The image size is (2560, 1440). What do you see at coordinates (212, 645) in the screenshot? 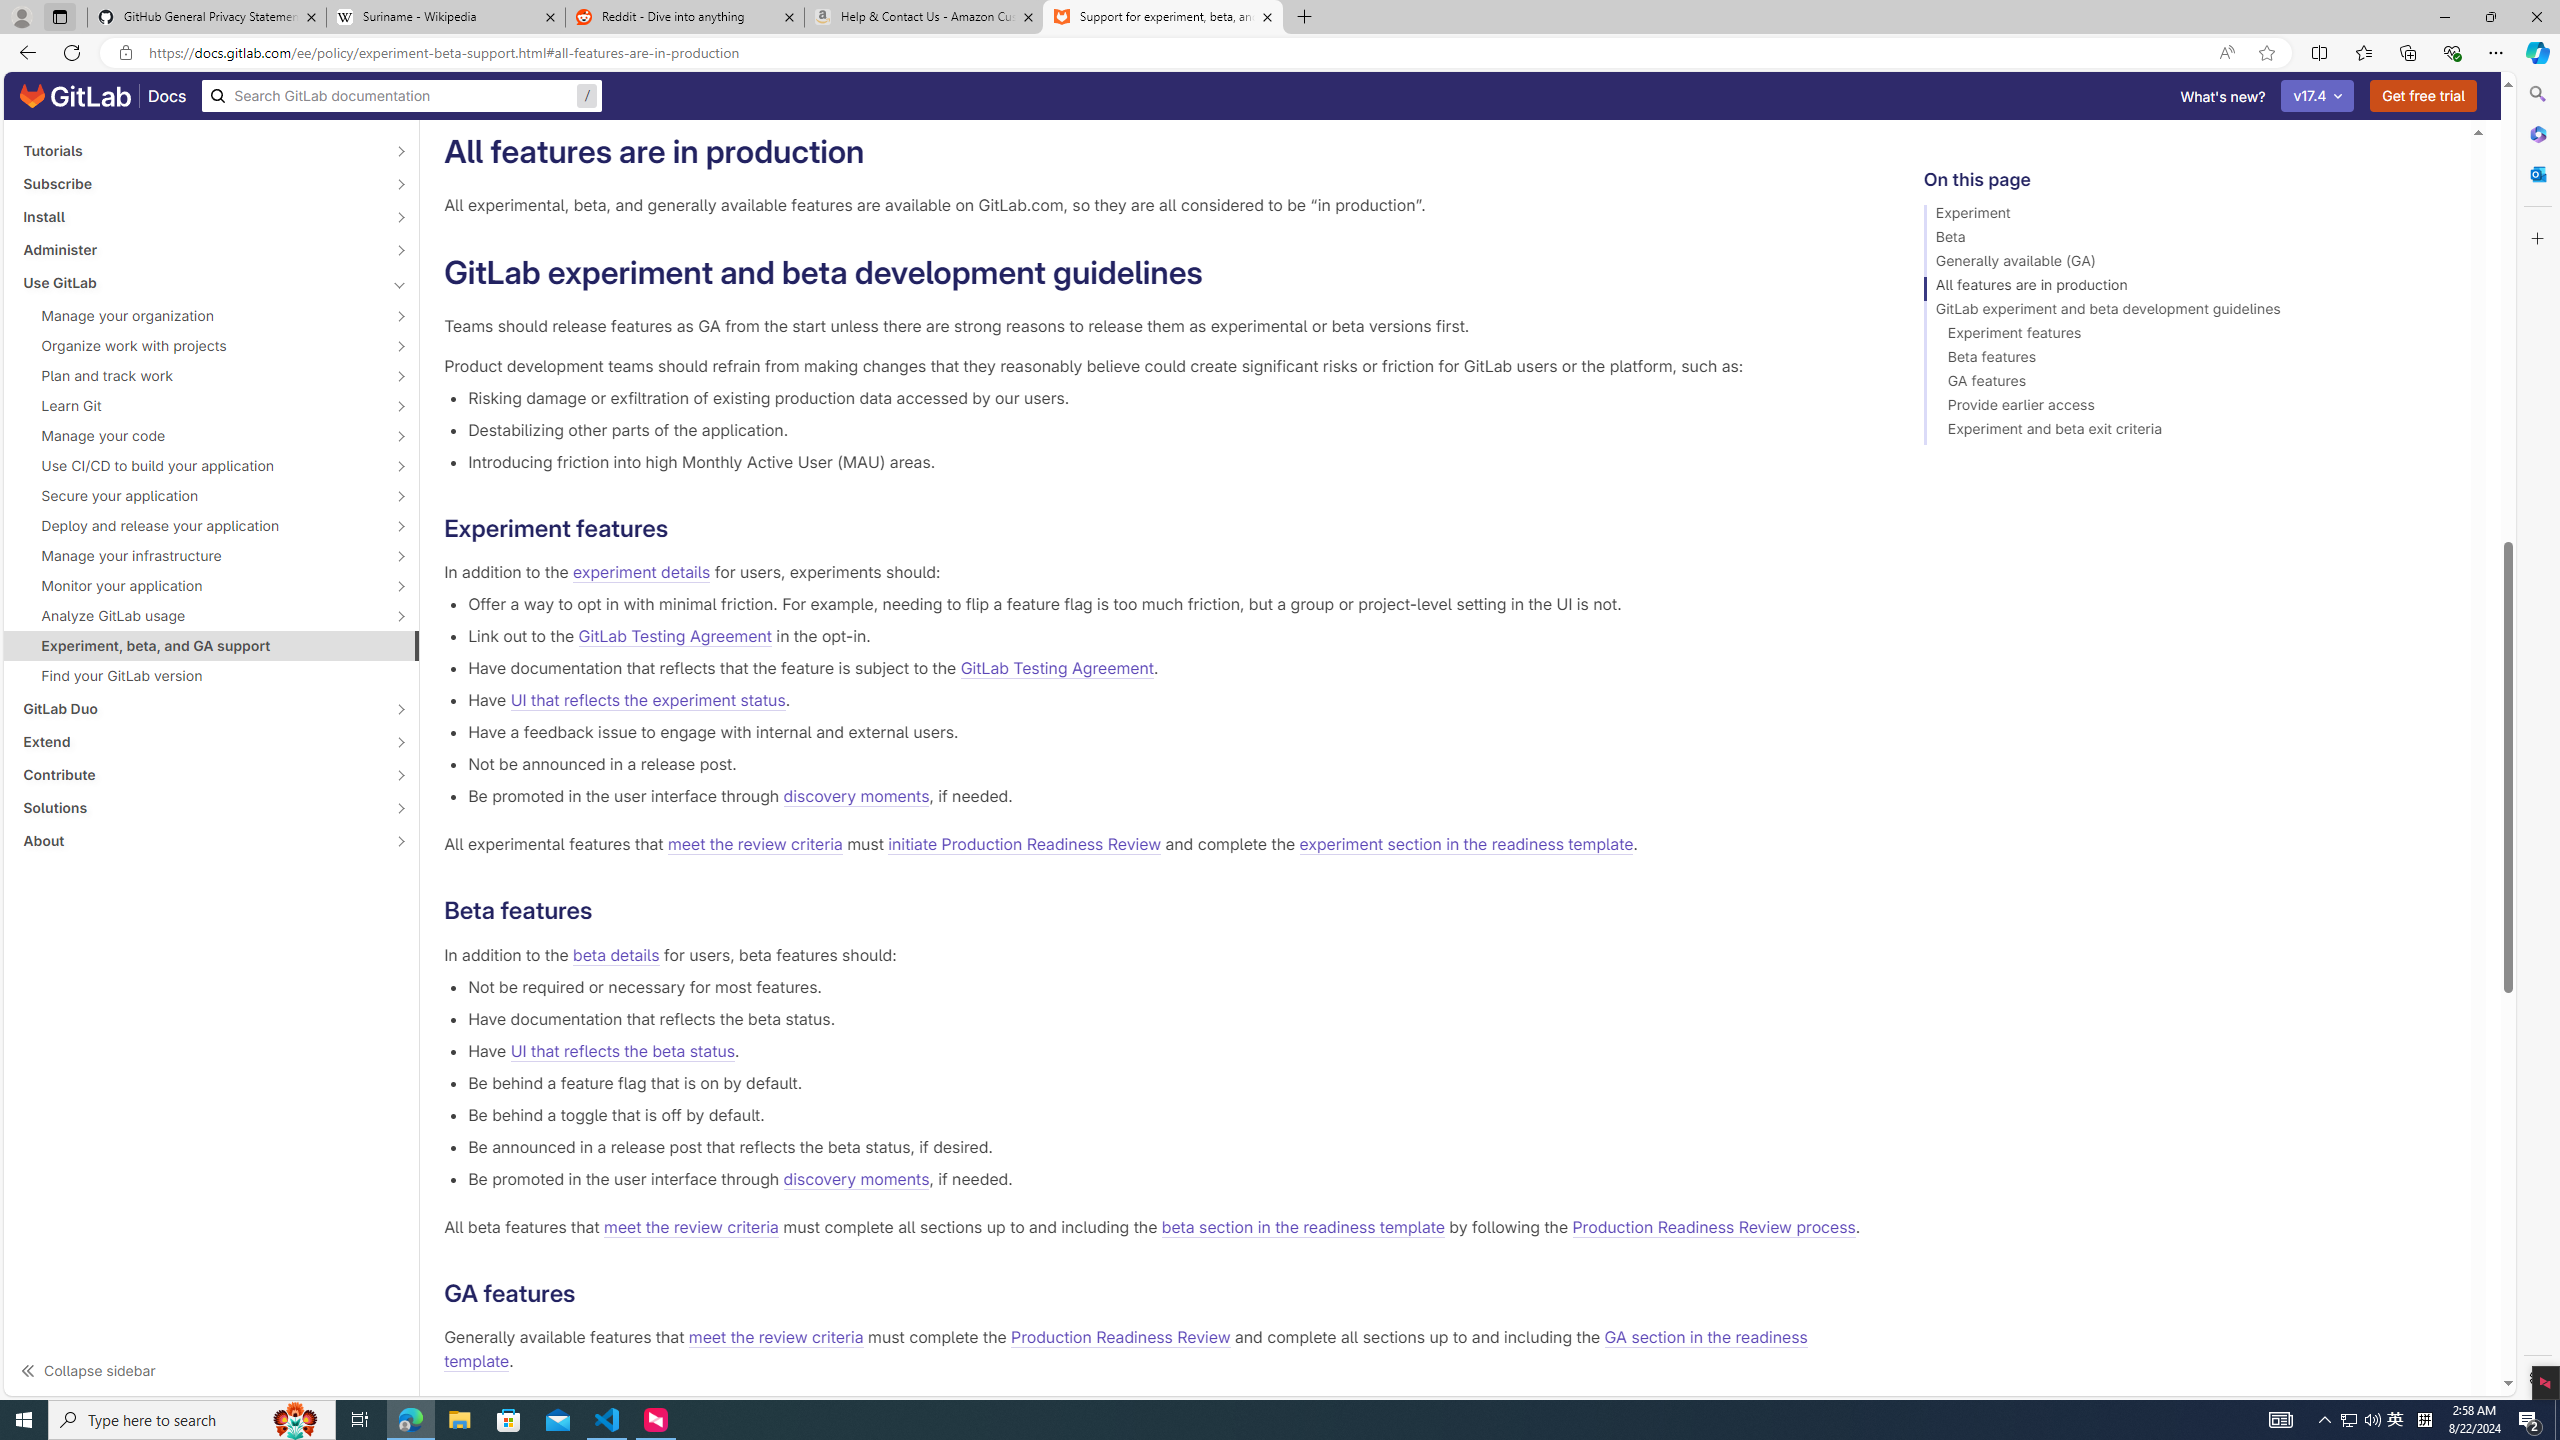
I see `Experiment, beta, and GA support` at bounding box center [212, 645].